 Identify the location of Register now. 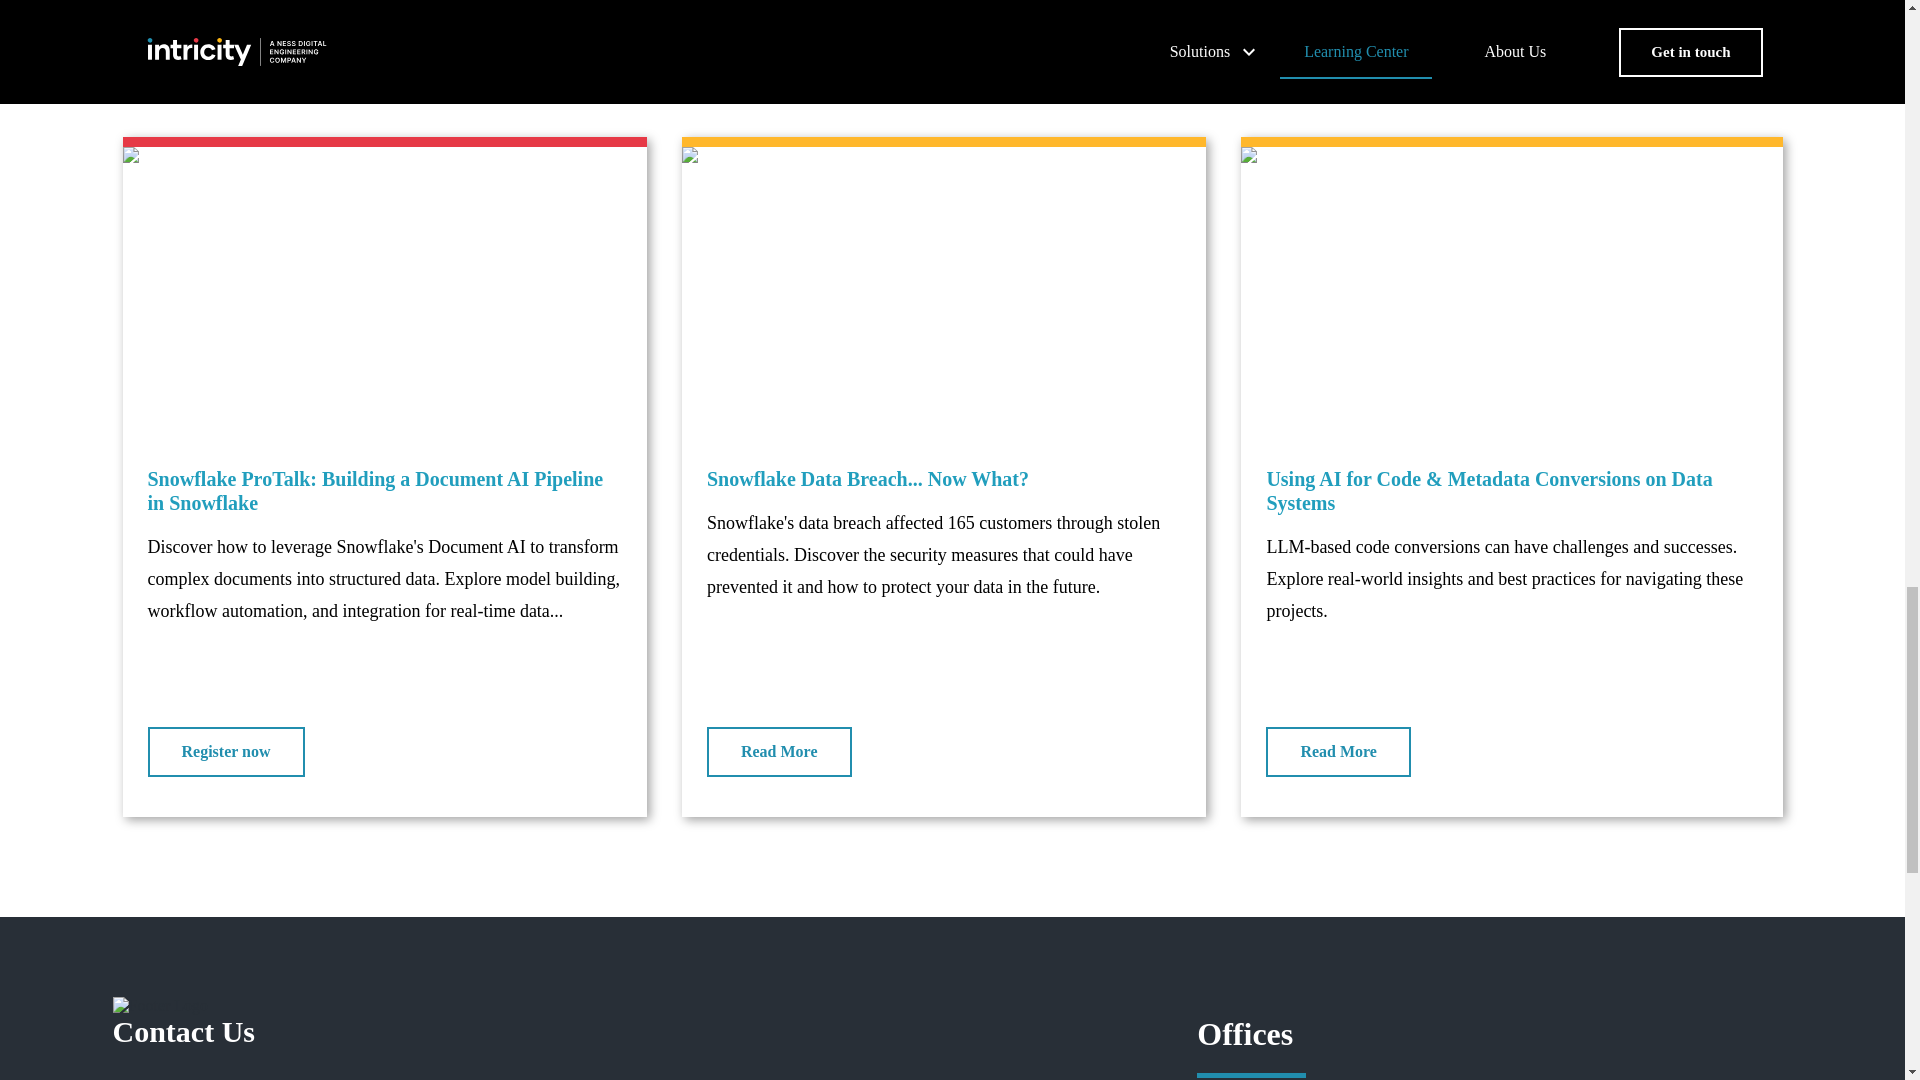
(226, 751).